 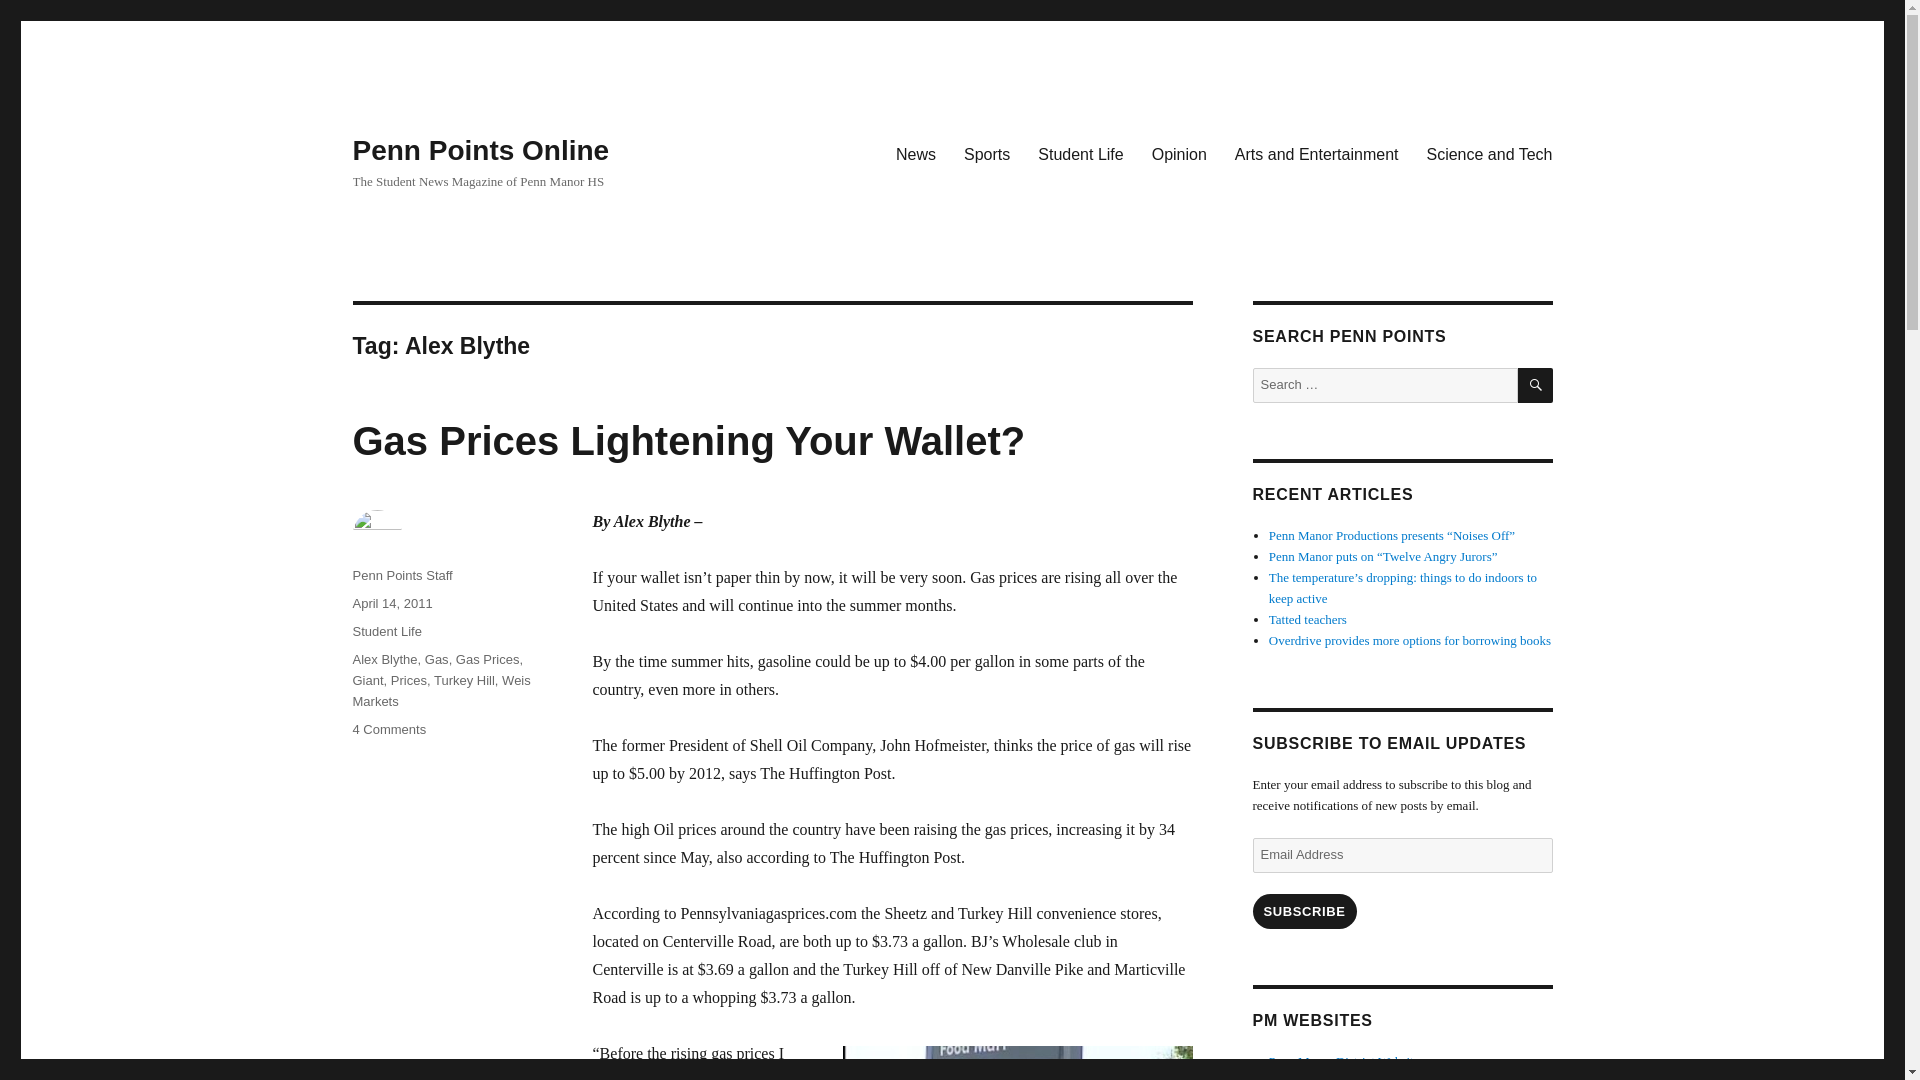 I want to click on Turkey Hill, so click(x=464, y=680).